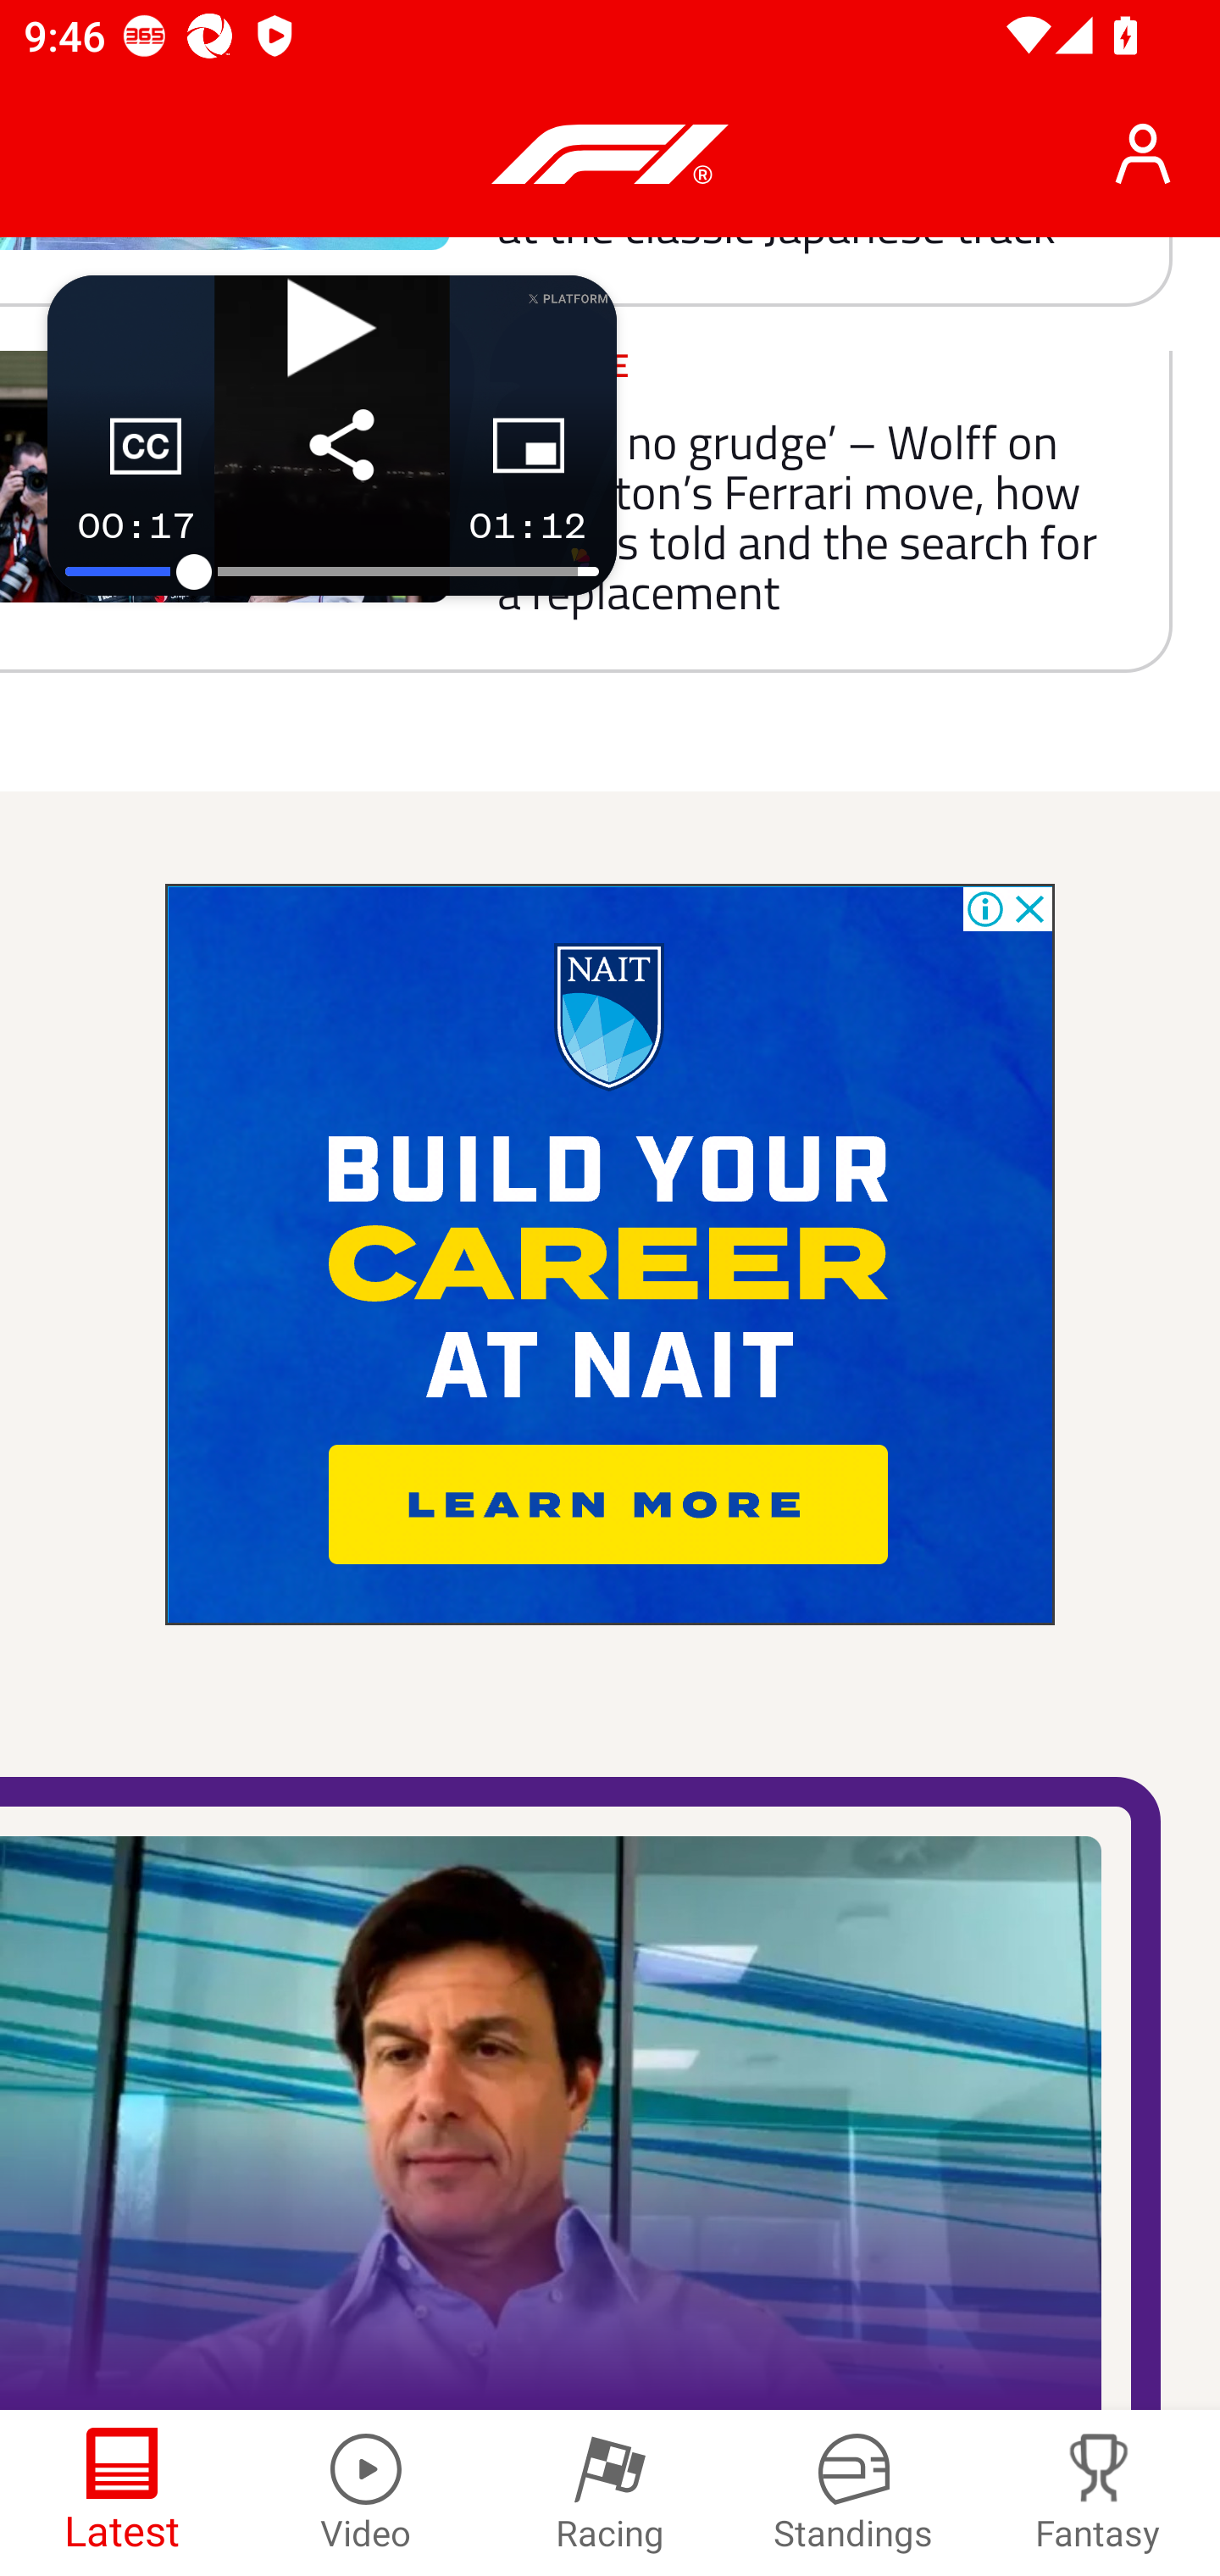 Image resolution: width=1220 pixels, height=2576 pixels. I want to click on Racing, so click(610, 2493).